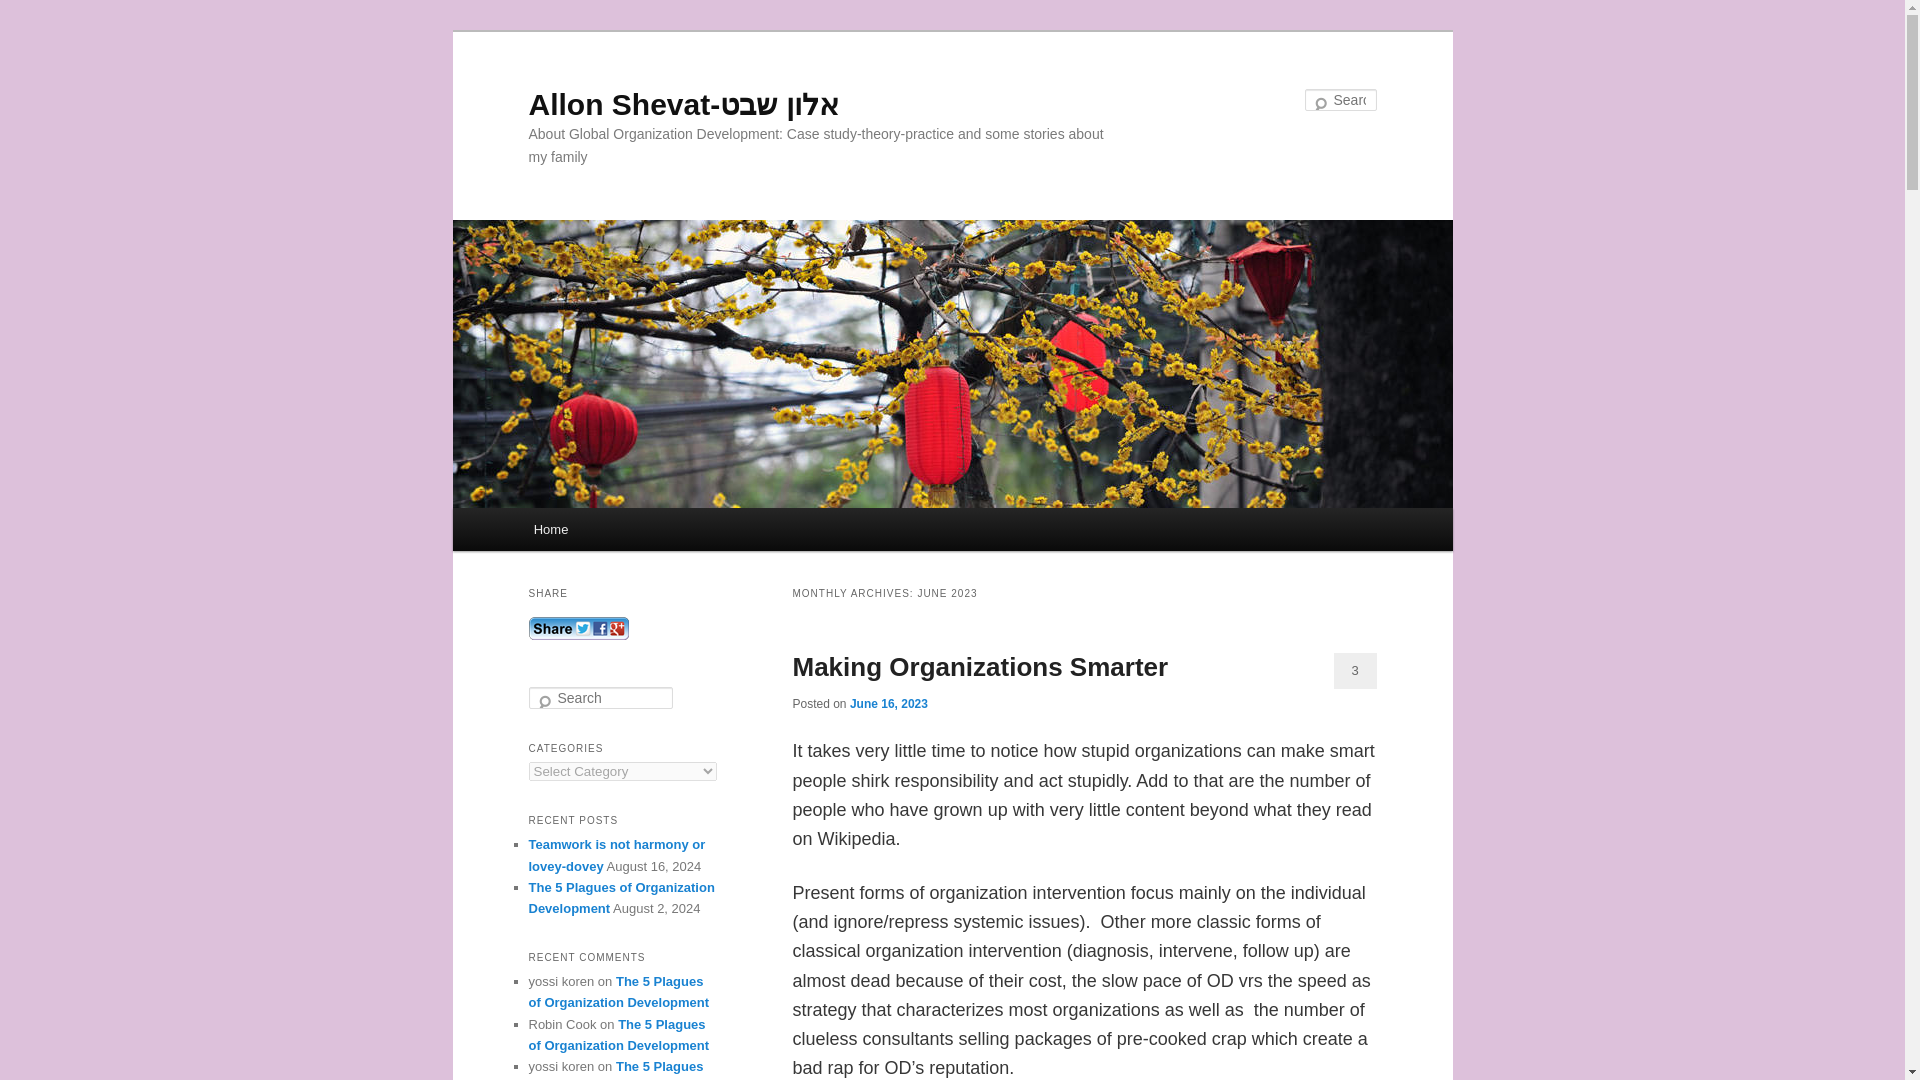  What do you see at coordinates (979, 666) in the screenshot?
I see `Making Organizations Smarter` at bounding box center [979, 666].